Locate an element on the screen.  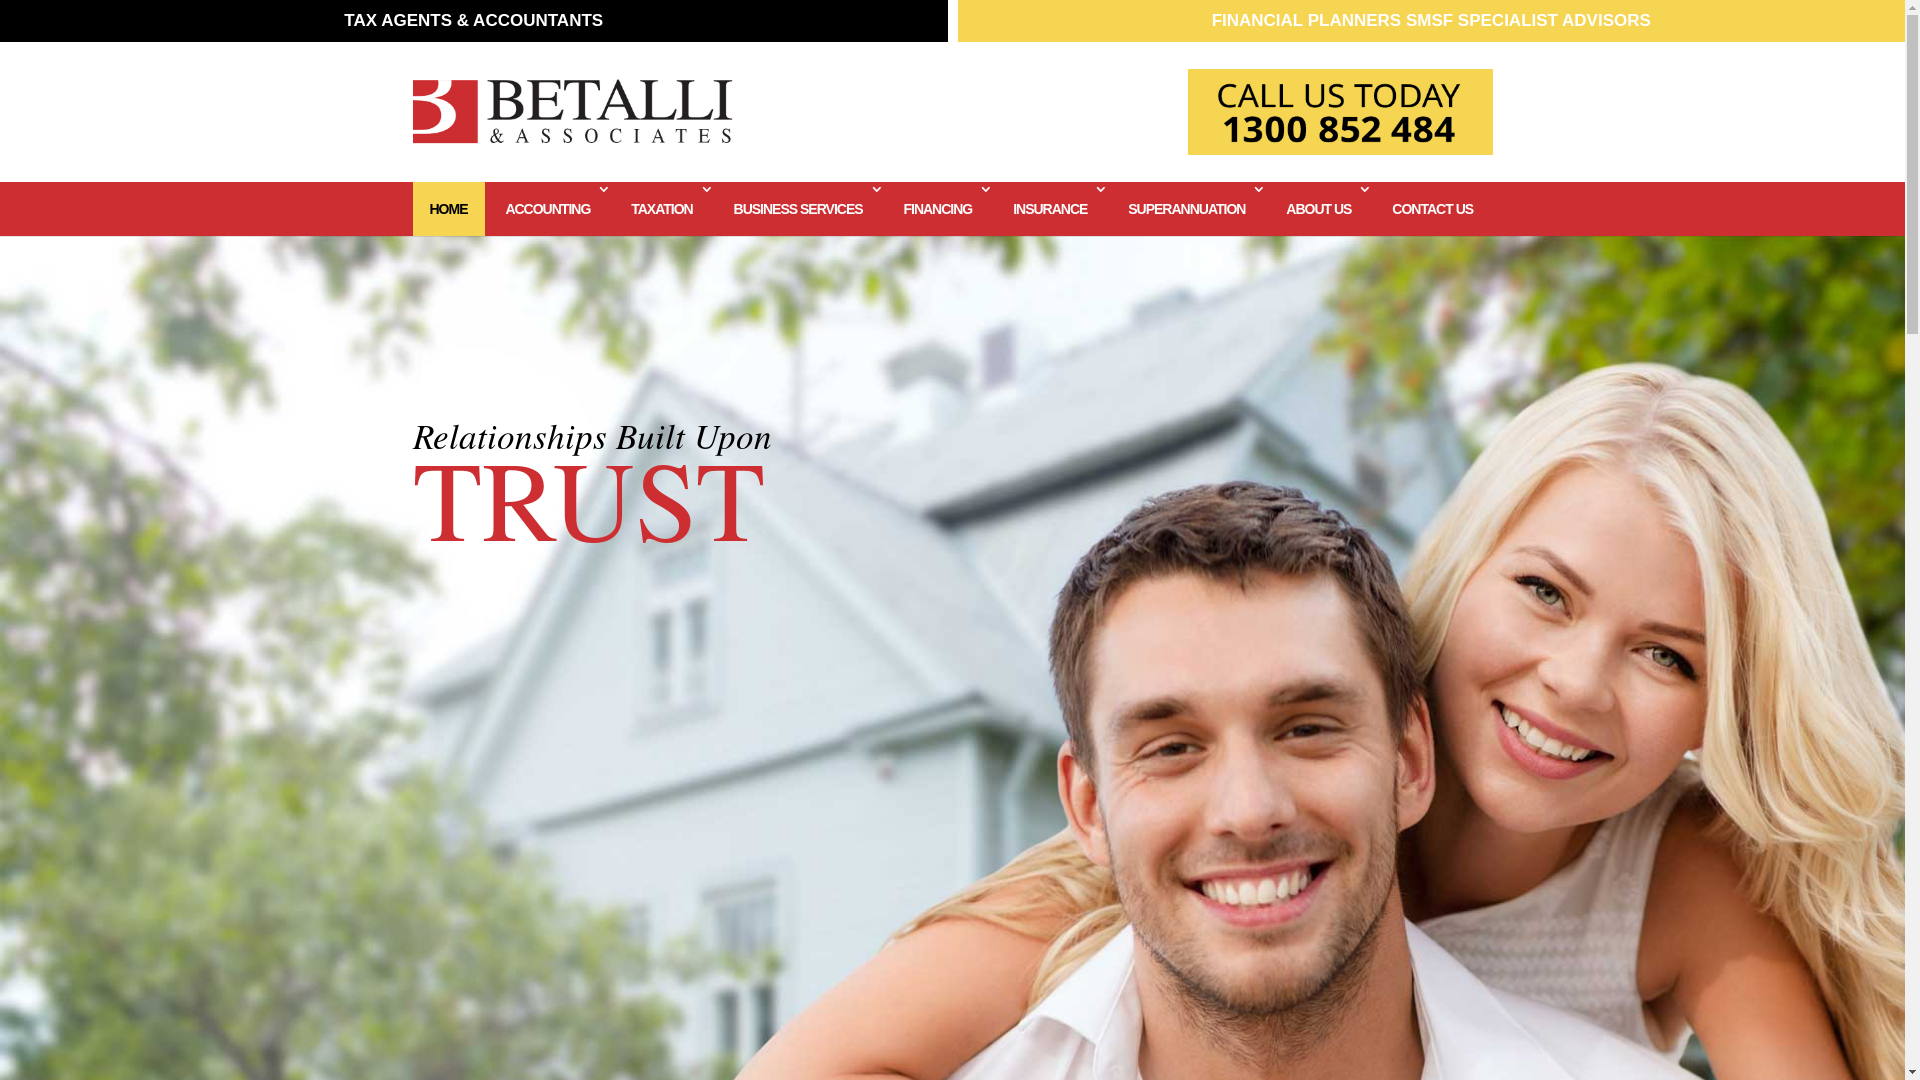
ACCOUNTING is located at coordinates (549, 209).